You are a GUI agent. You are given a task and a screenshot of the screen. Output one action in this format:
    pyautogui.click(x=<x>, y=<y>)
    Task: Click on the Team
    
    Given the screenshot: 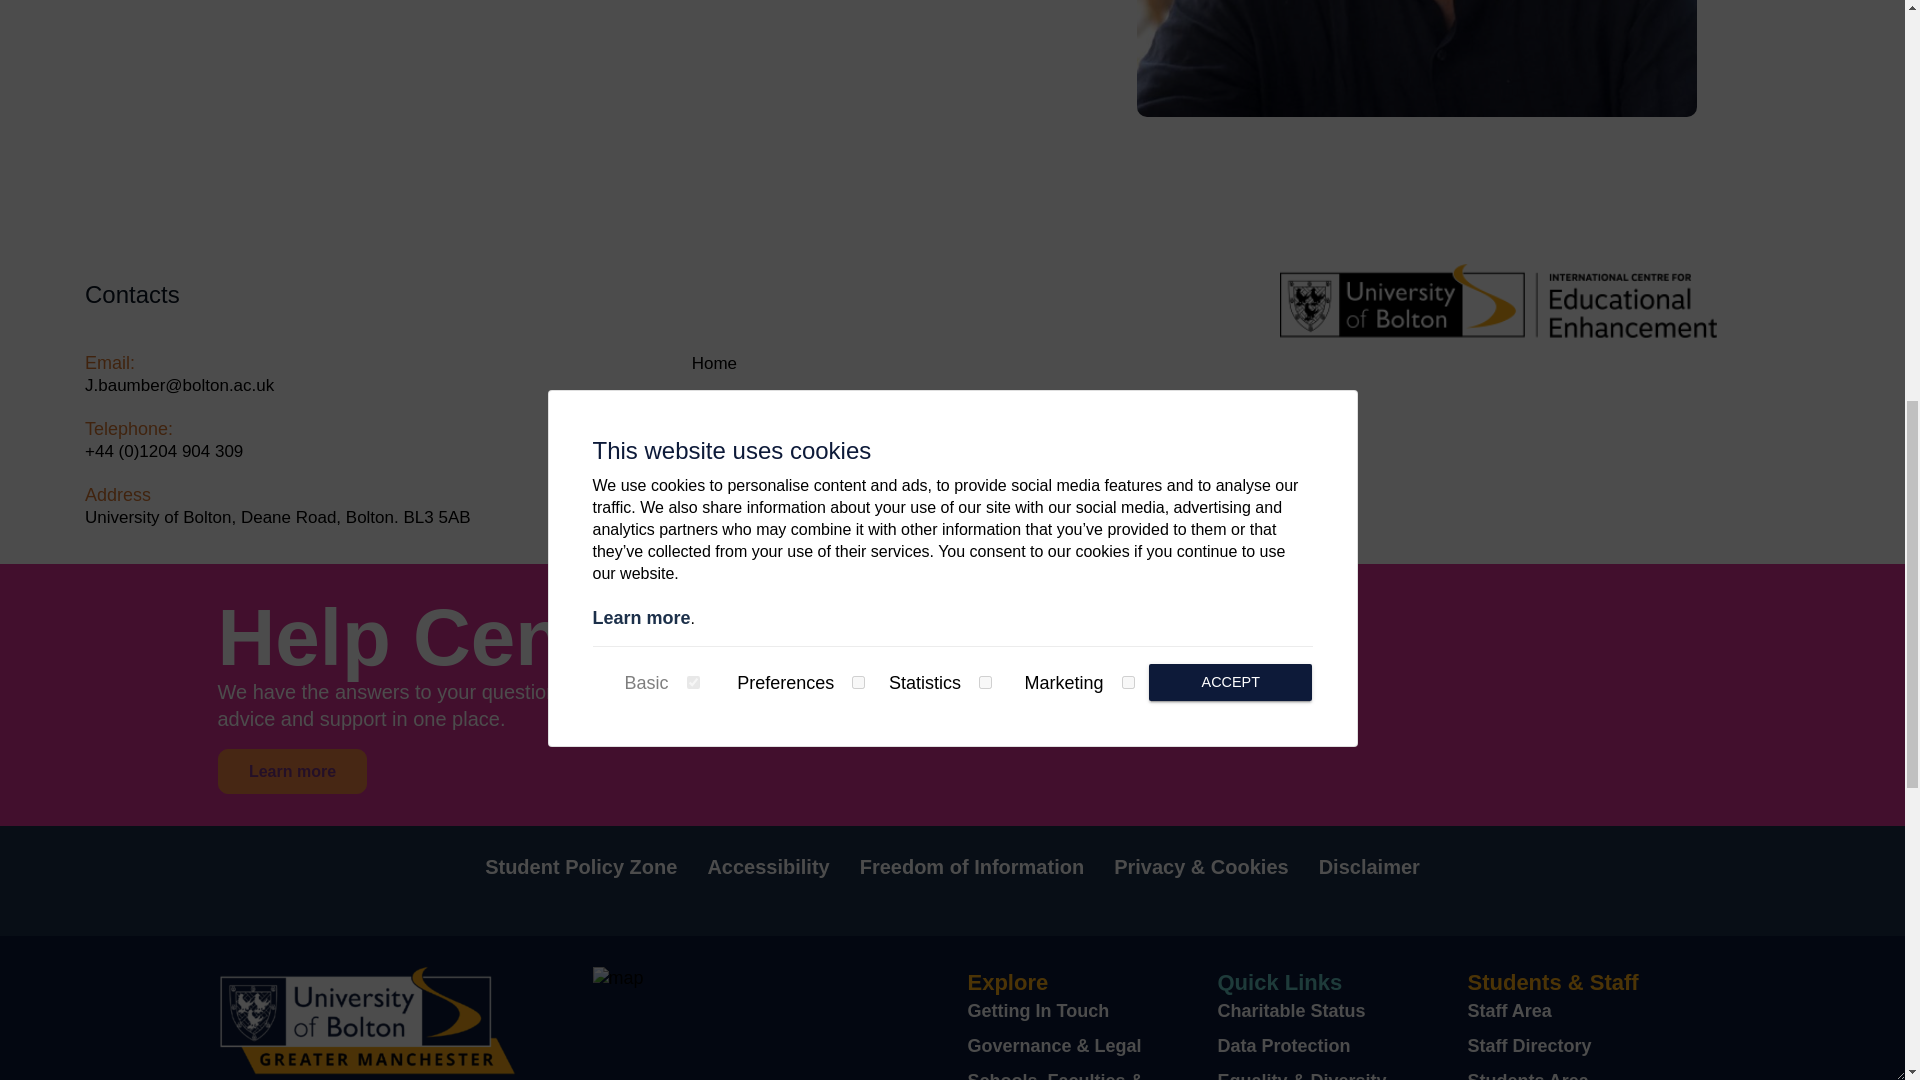 What is the action you would take?
    pyautogui.click(x=712, y=450)
    